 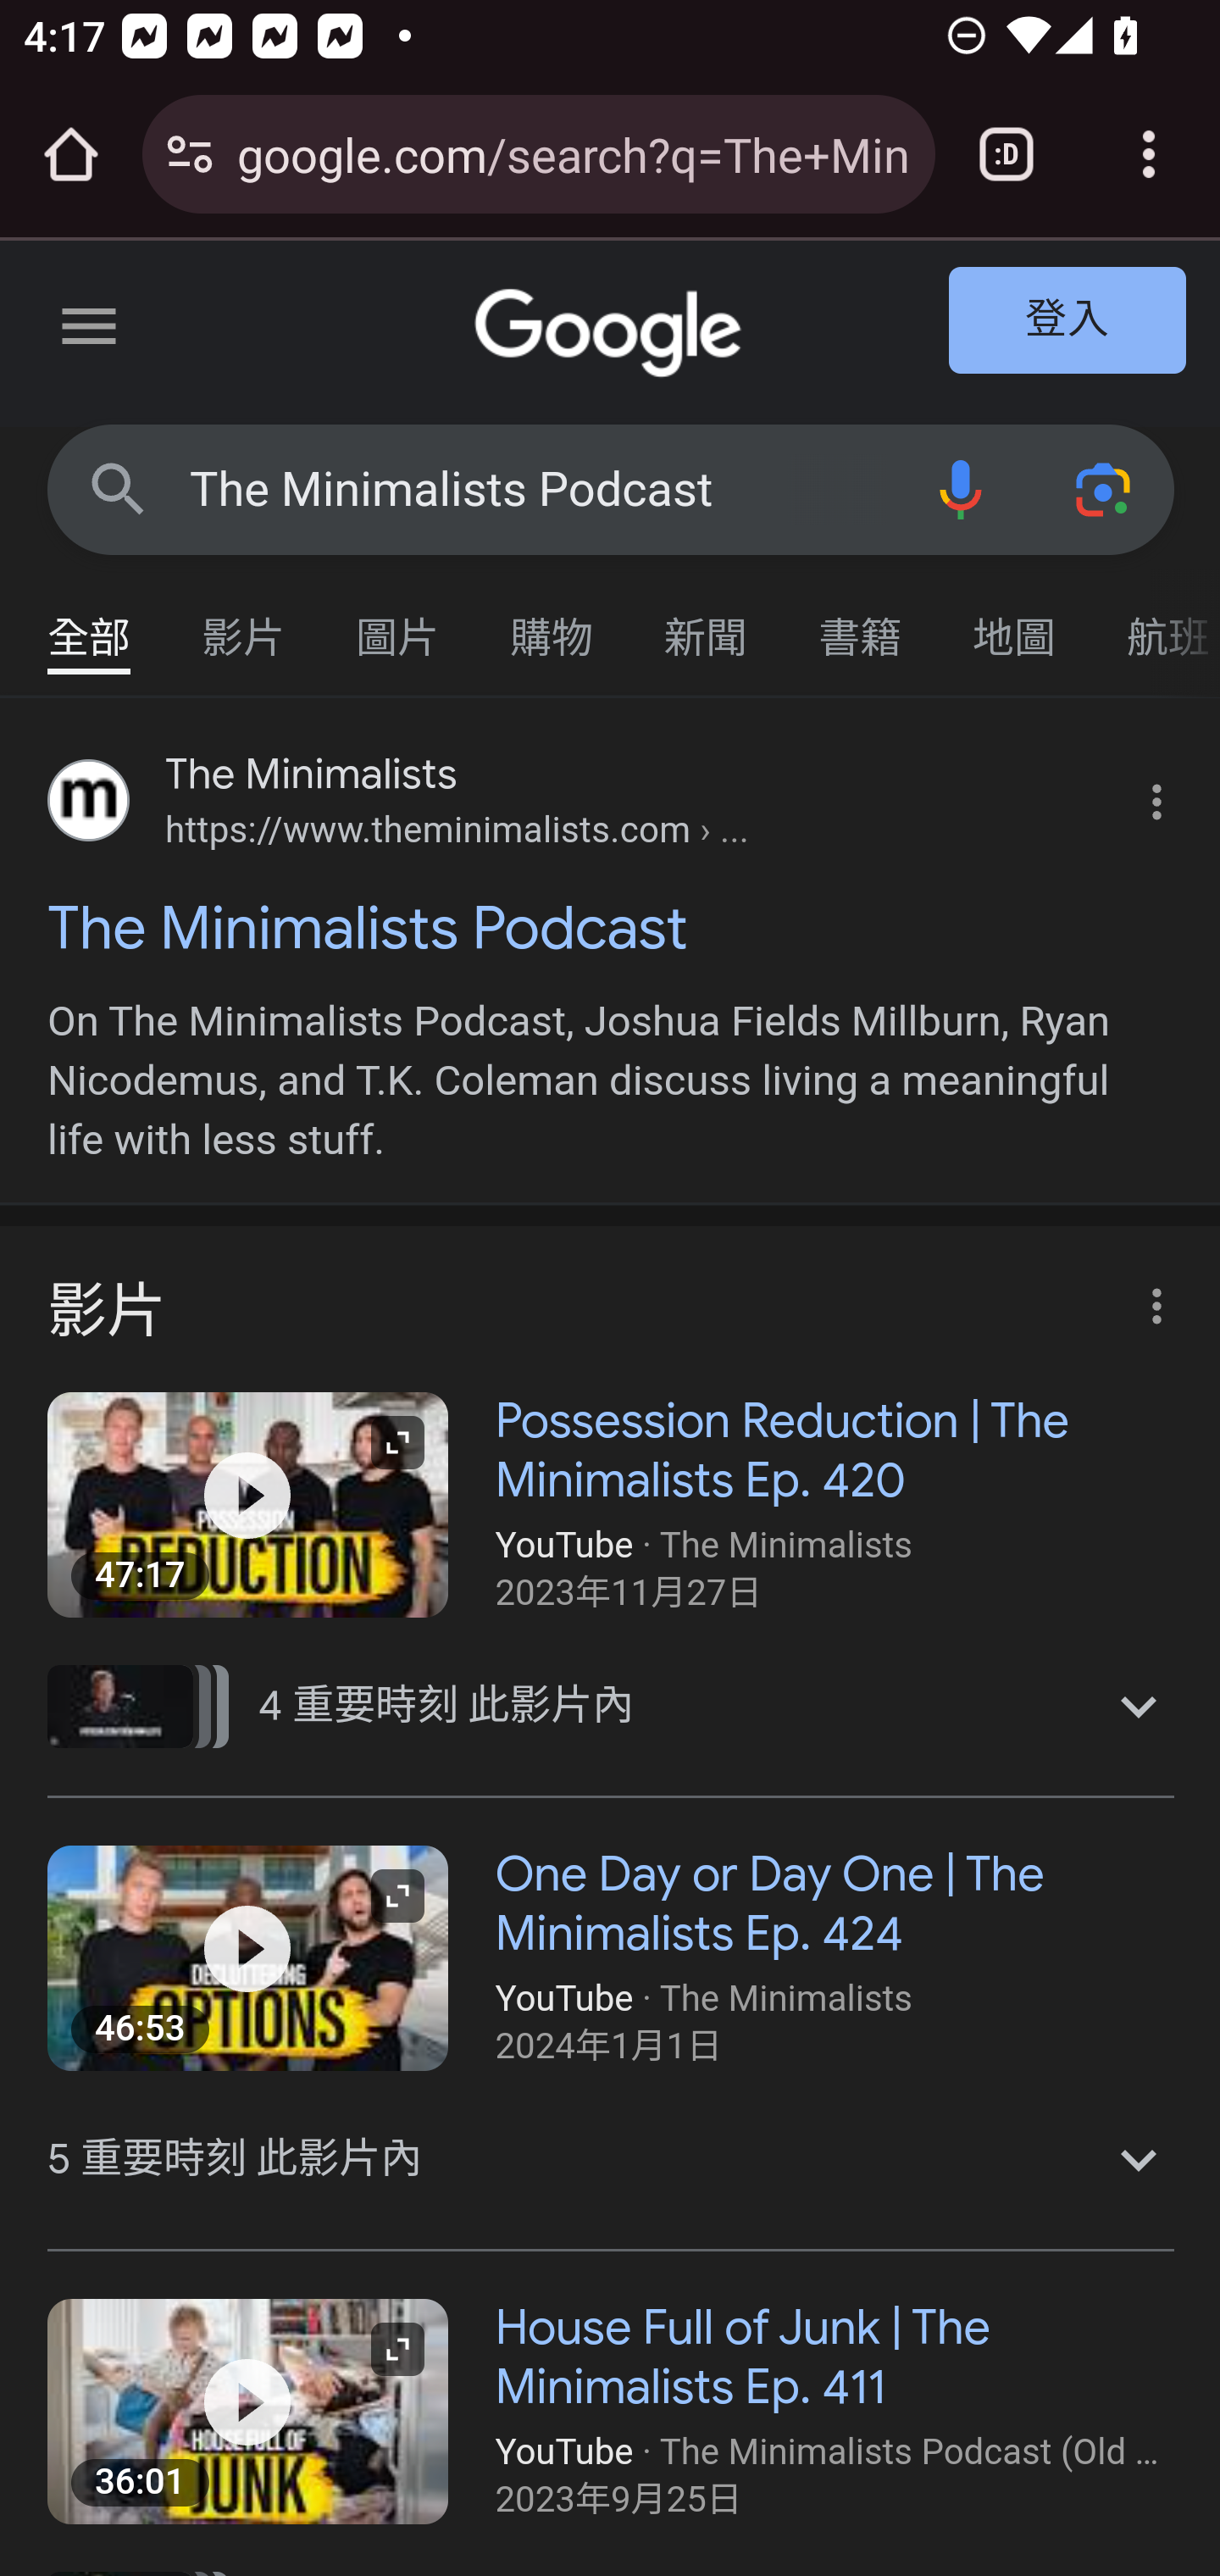 What do you see at coordinates (190, 154) in the screenshot?
I see `Connection is secure` at bounding box center [190, 154].